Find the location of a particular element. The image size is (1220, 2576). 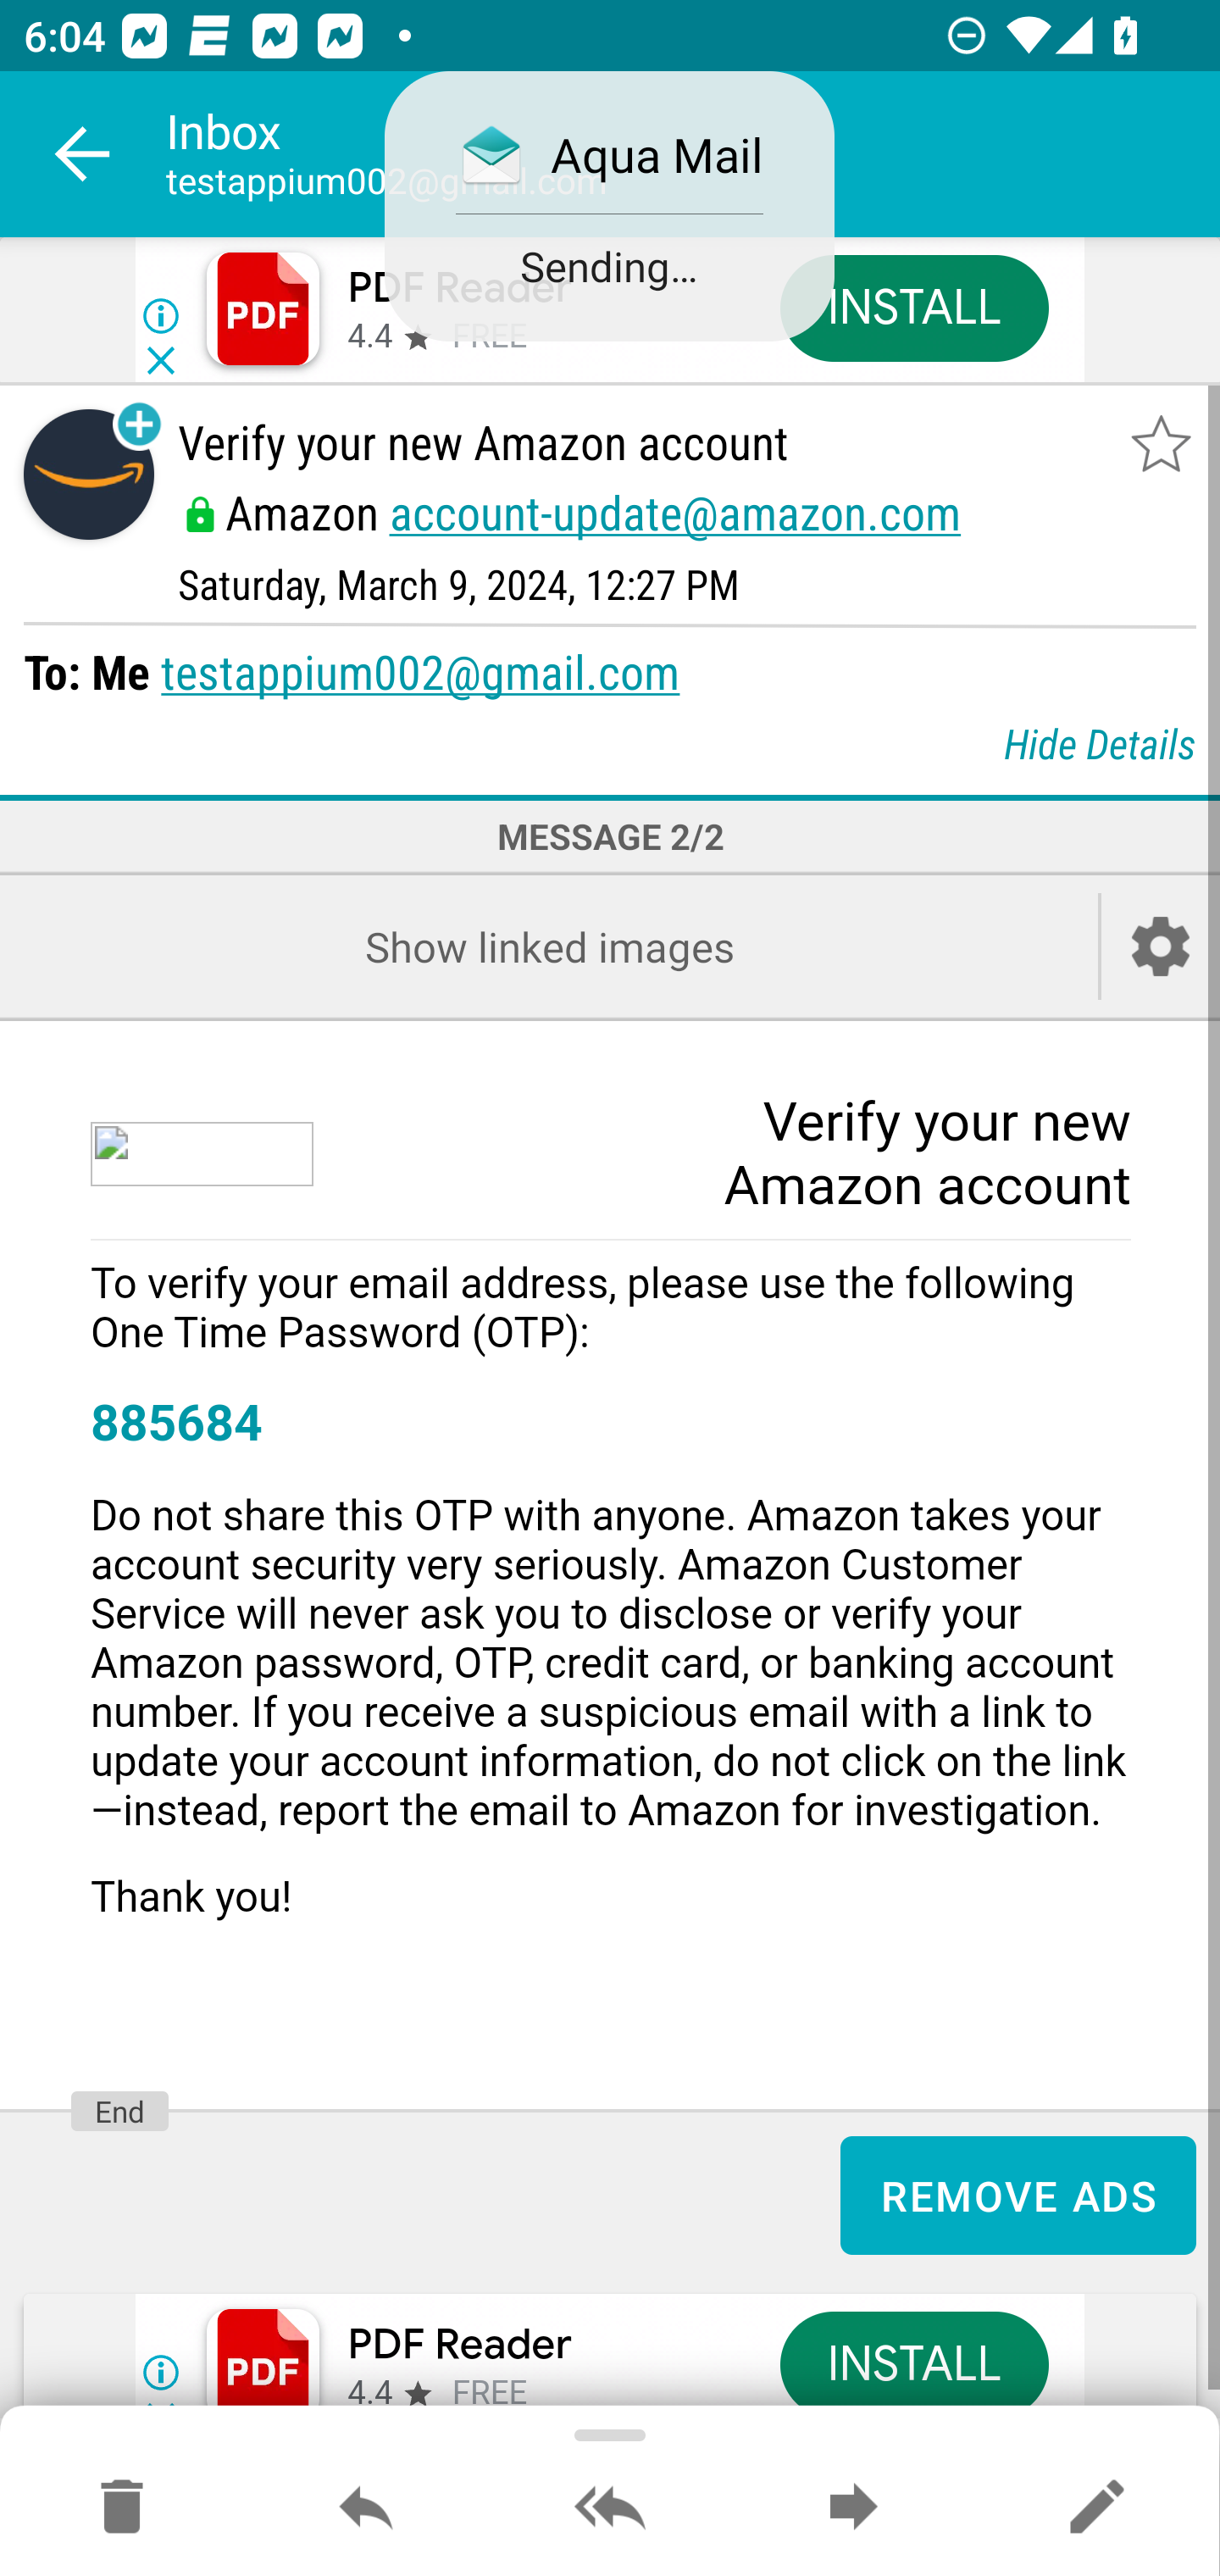

Forward is located at coordinates (853, 2508).